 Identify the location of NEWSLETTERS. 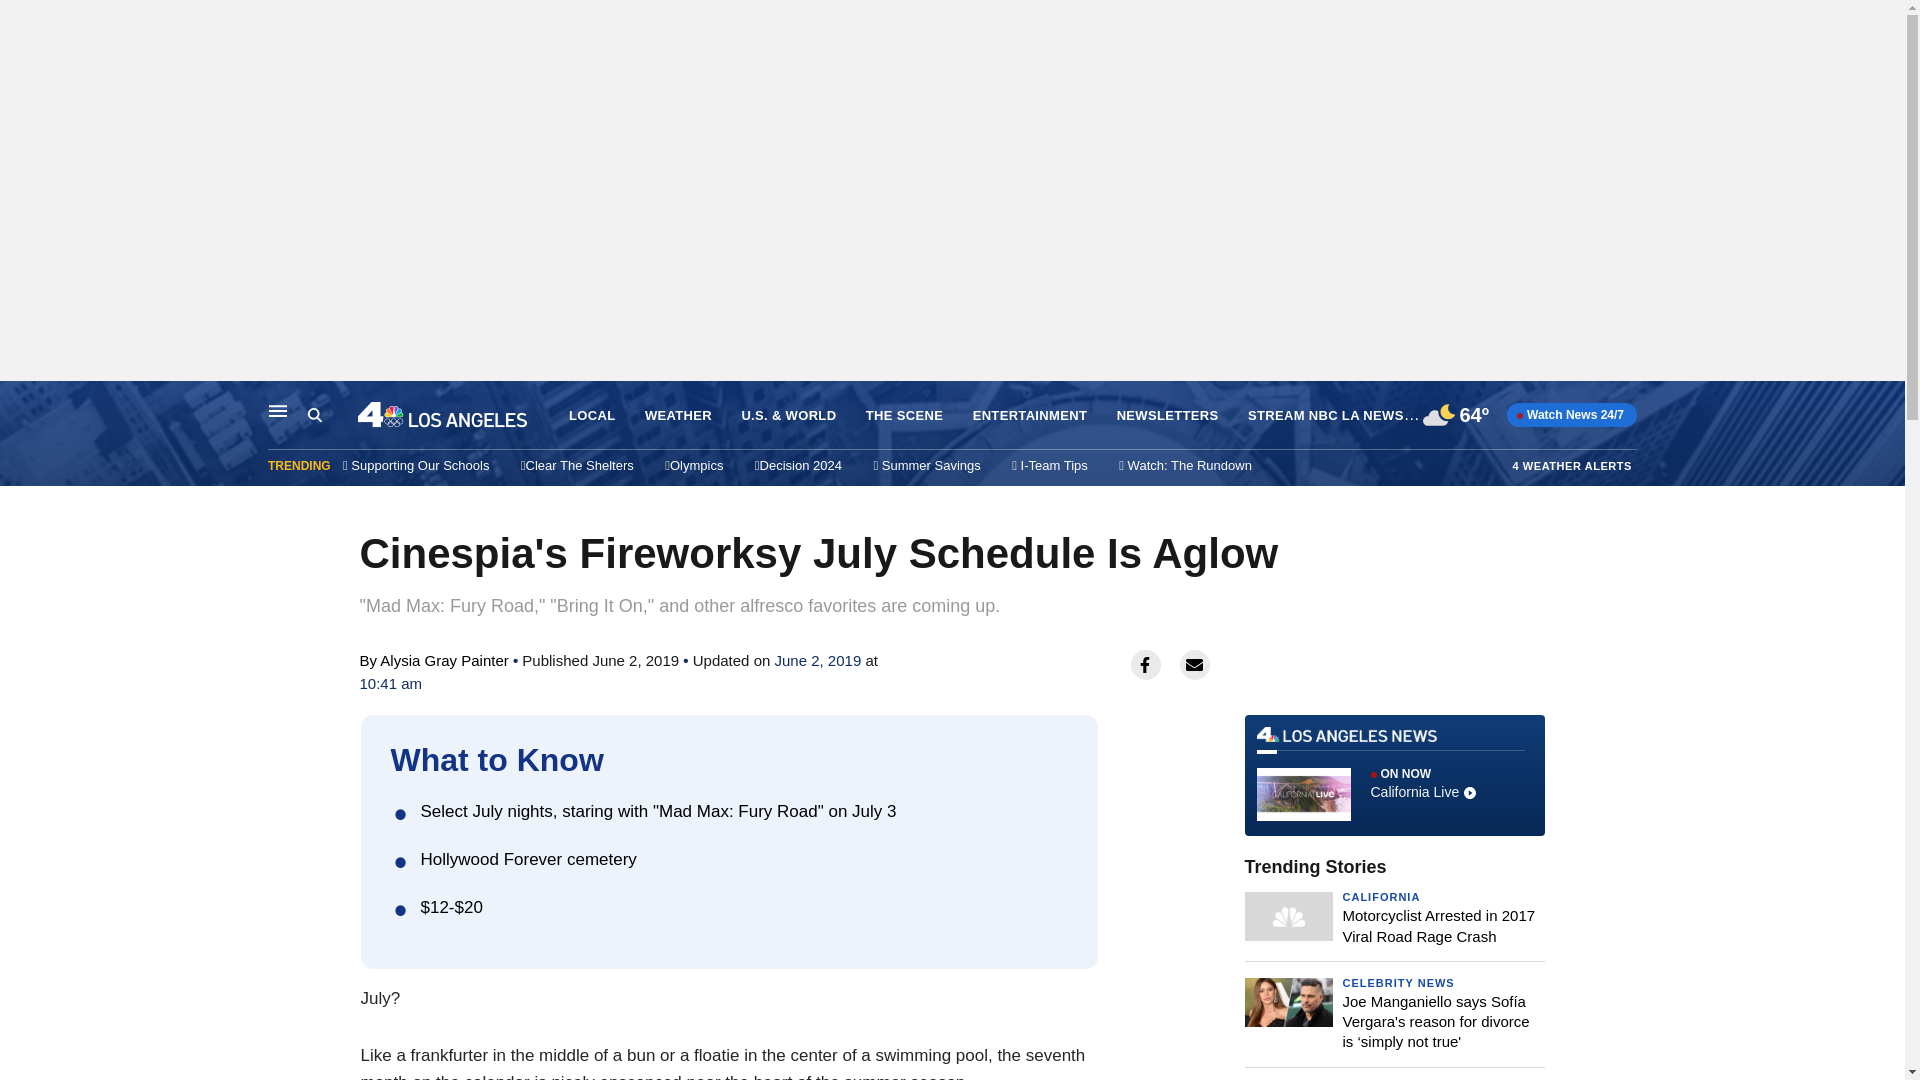
(21, 402).